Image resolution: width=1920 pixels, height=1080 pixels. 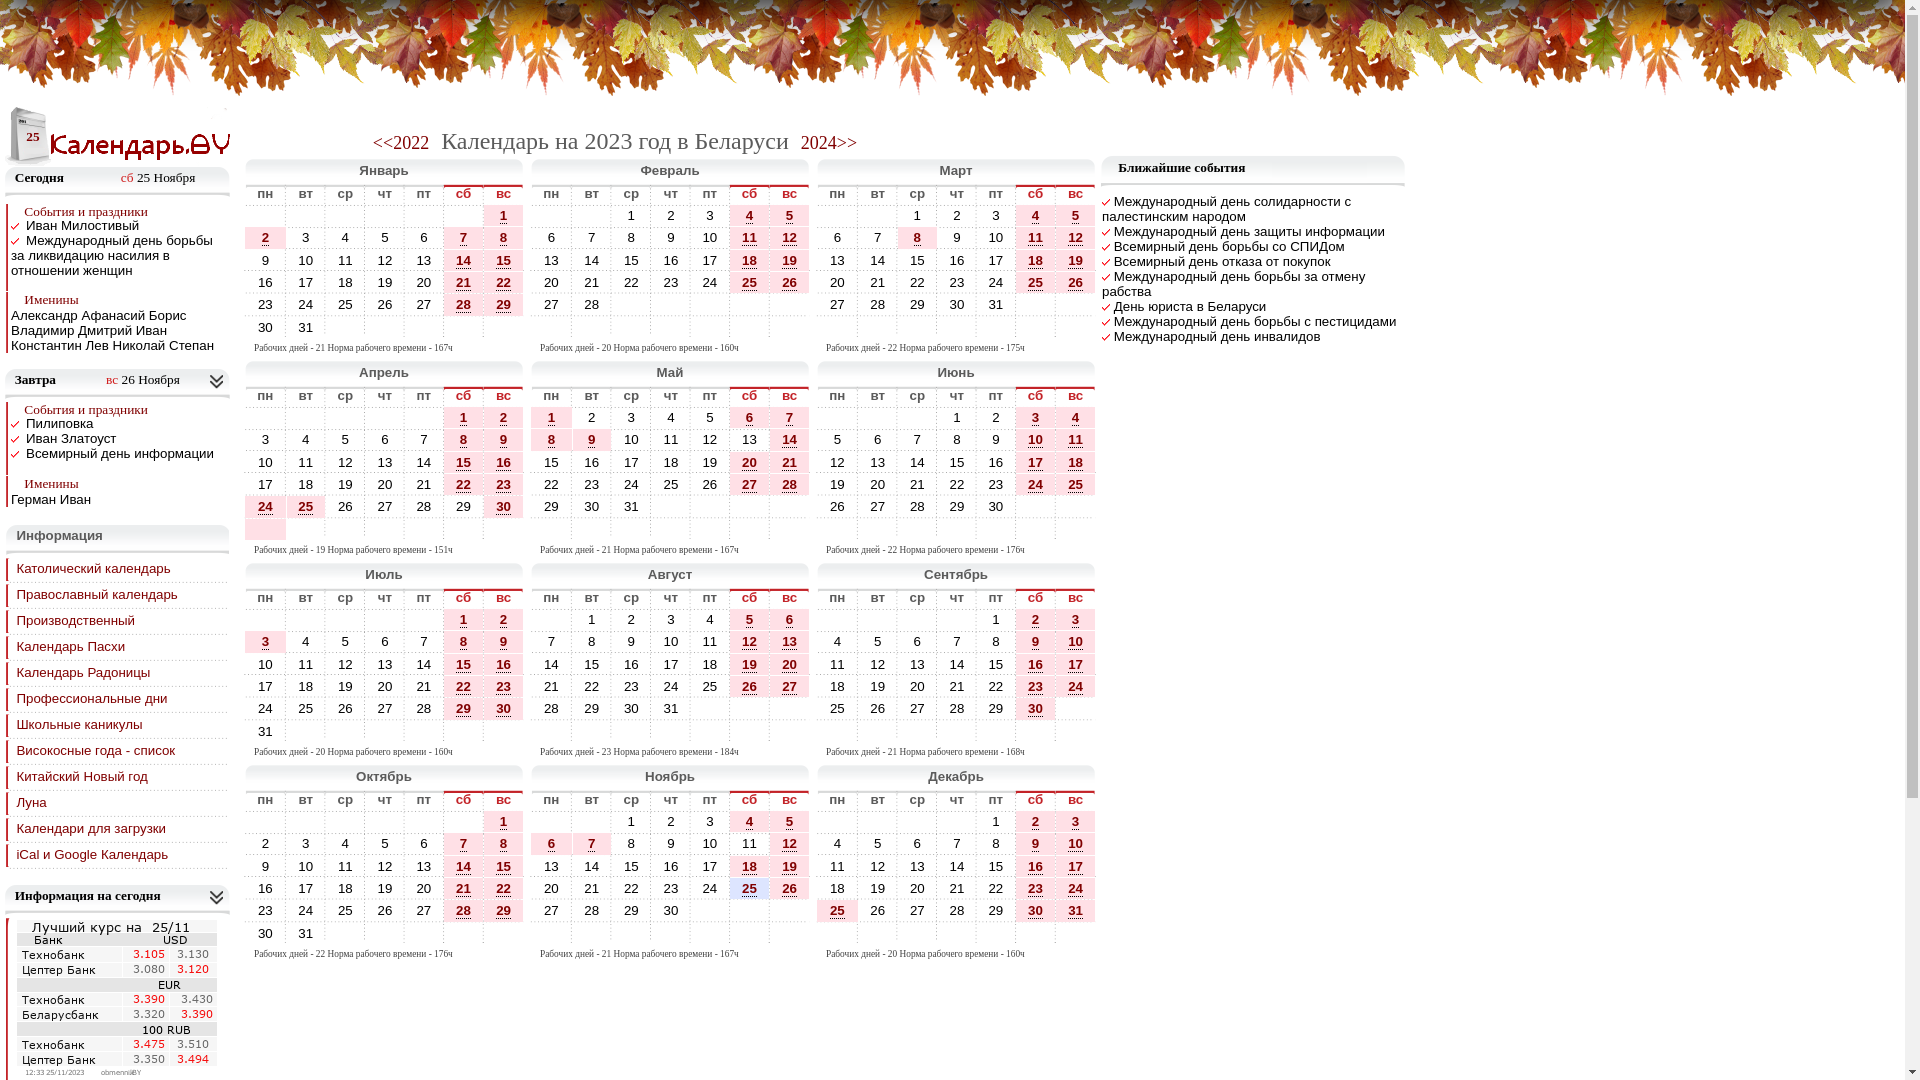 What do you see at coordinates (671, 216) in the screenshot?
I see `2` at bounding box center [671, 216].